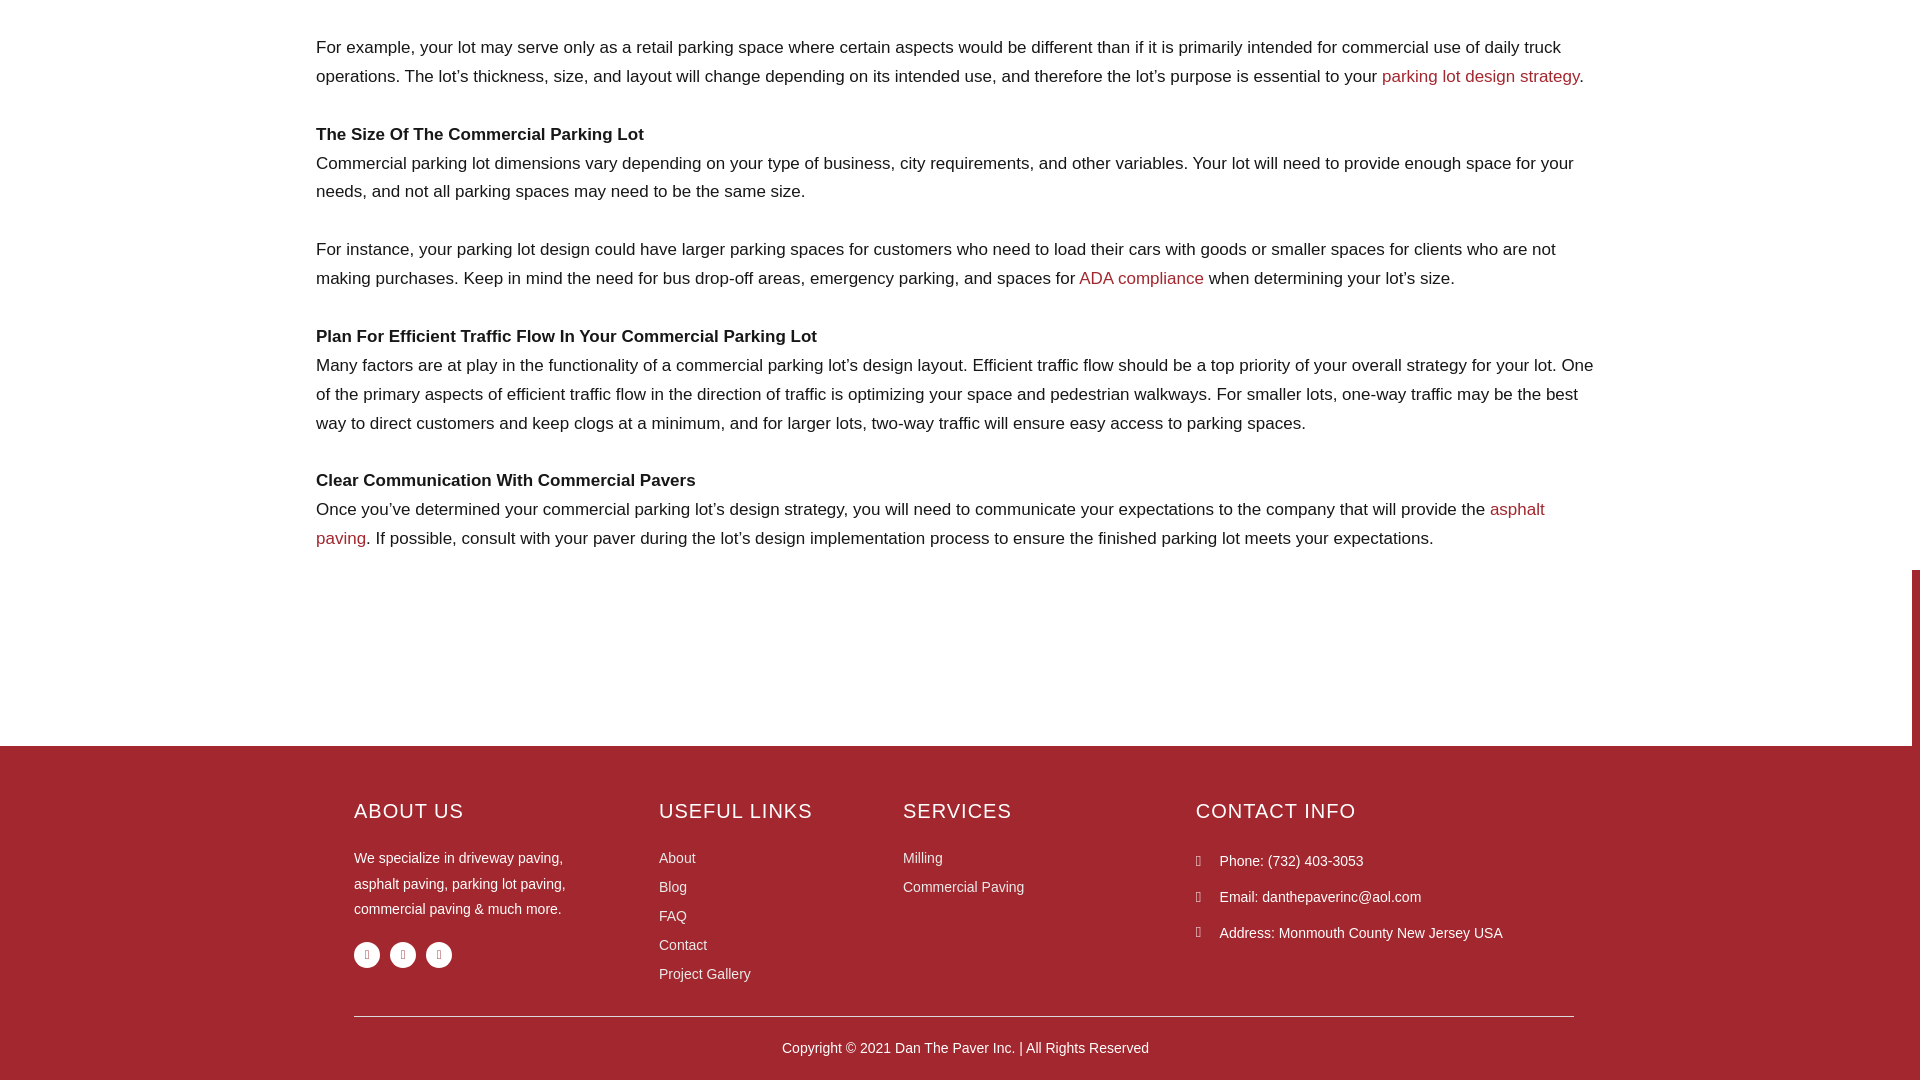  Describe the element at coordinates (780, 858) in the screenshot. I see `About` at that location.